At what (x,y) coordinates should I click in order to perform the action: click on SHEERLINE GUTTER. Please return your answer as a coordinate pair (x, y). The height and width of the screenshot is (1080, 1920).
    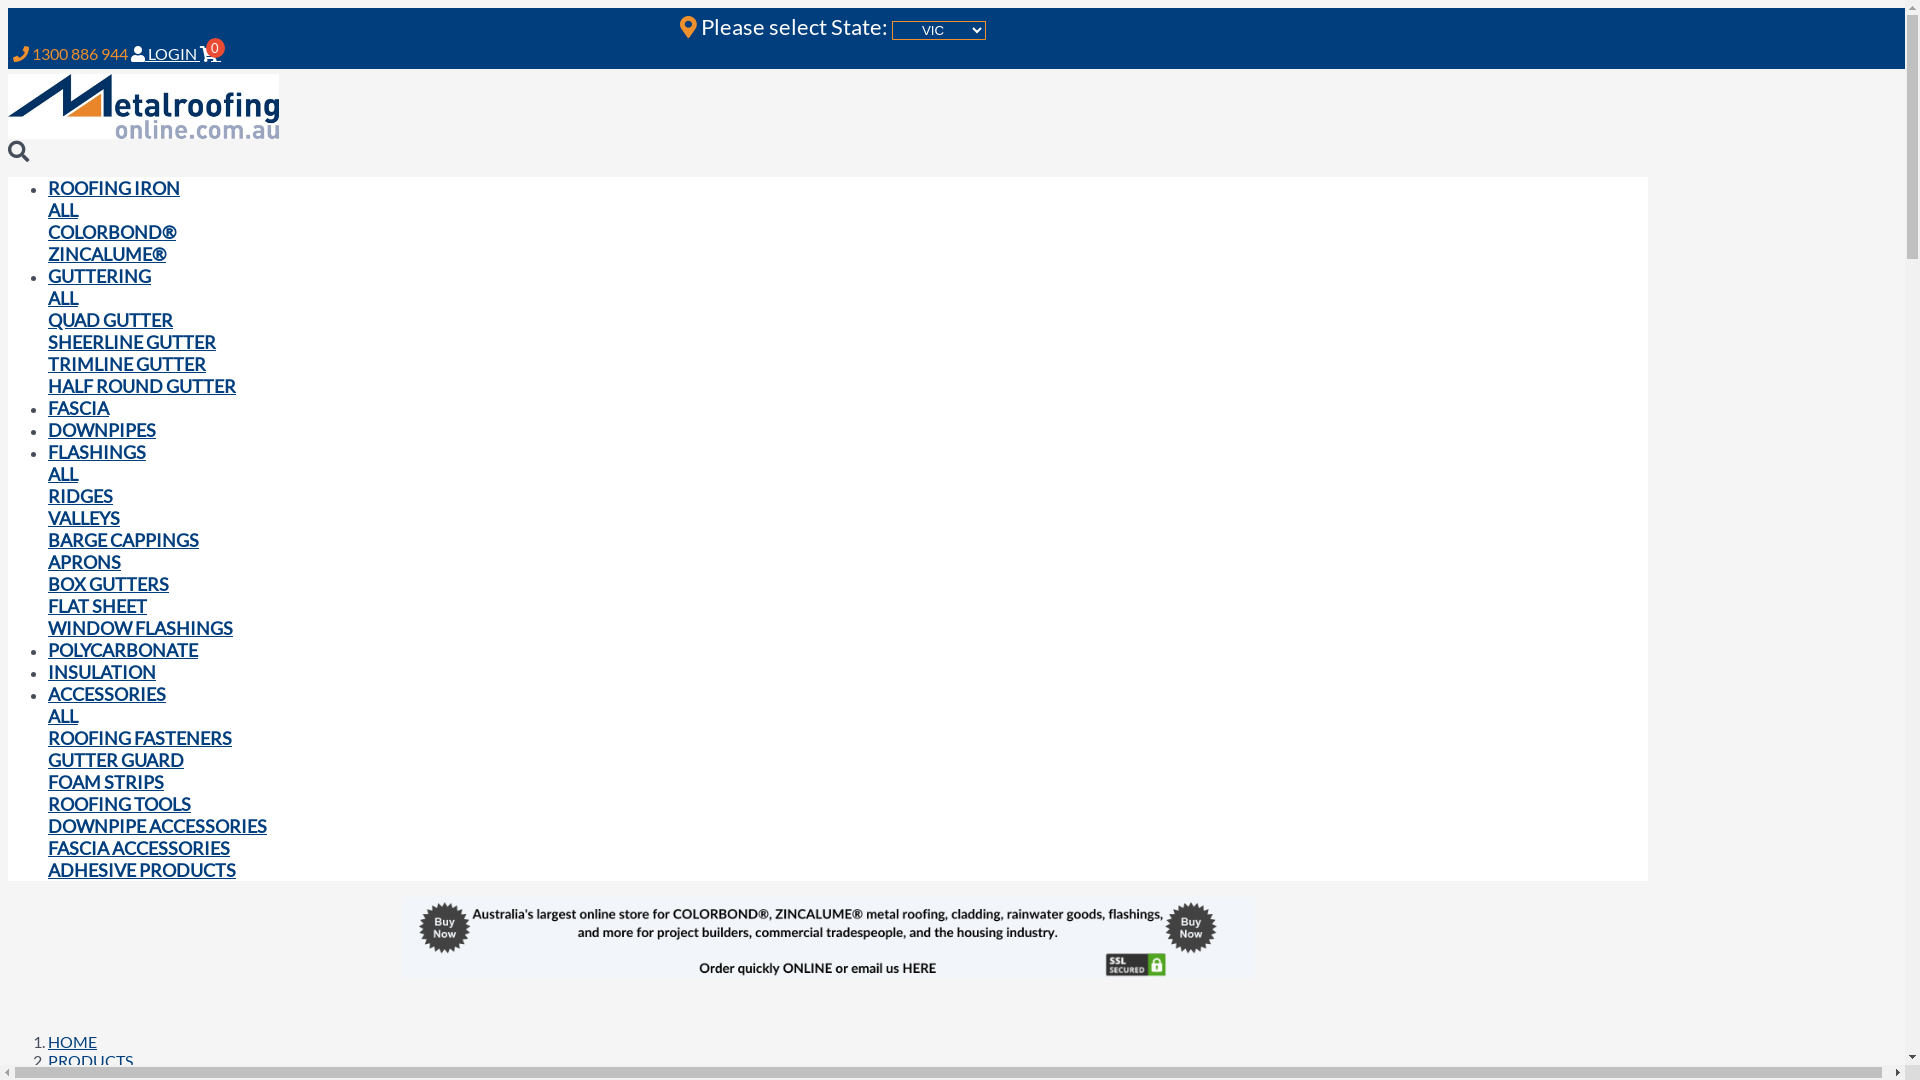
    Looking at the image, I should click on (132, 342).